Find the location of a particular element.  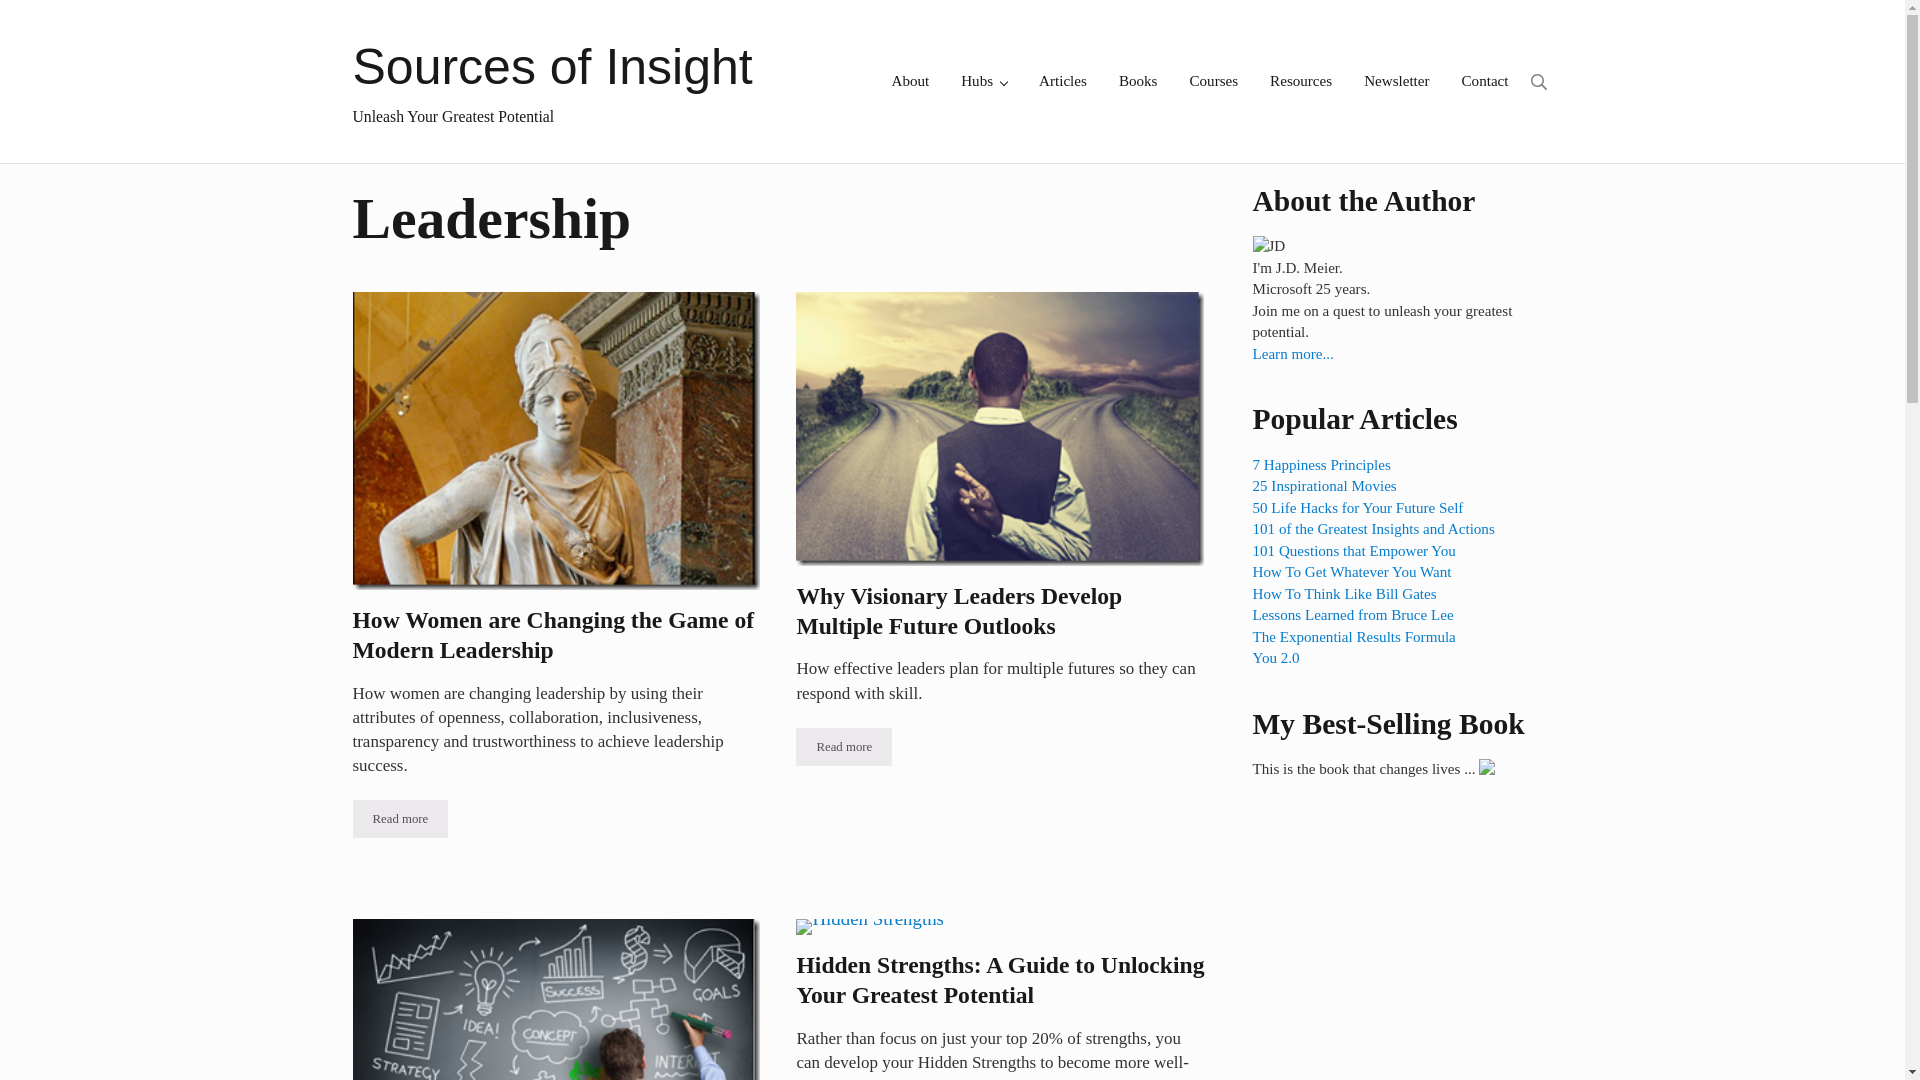

Articles is located at coordinates (1062, 80).